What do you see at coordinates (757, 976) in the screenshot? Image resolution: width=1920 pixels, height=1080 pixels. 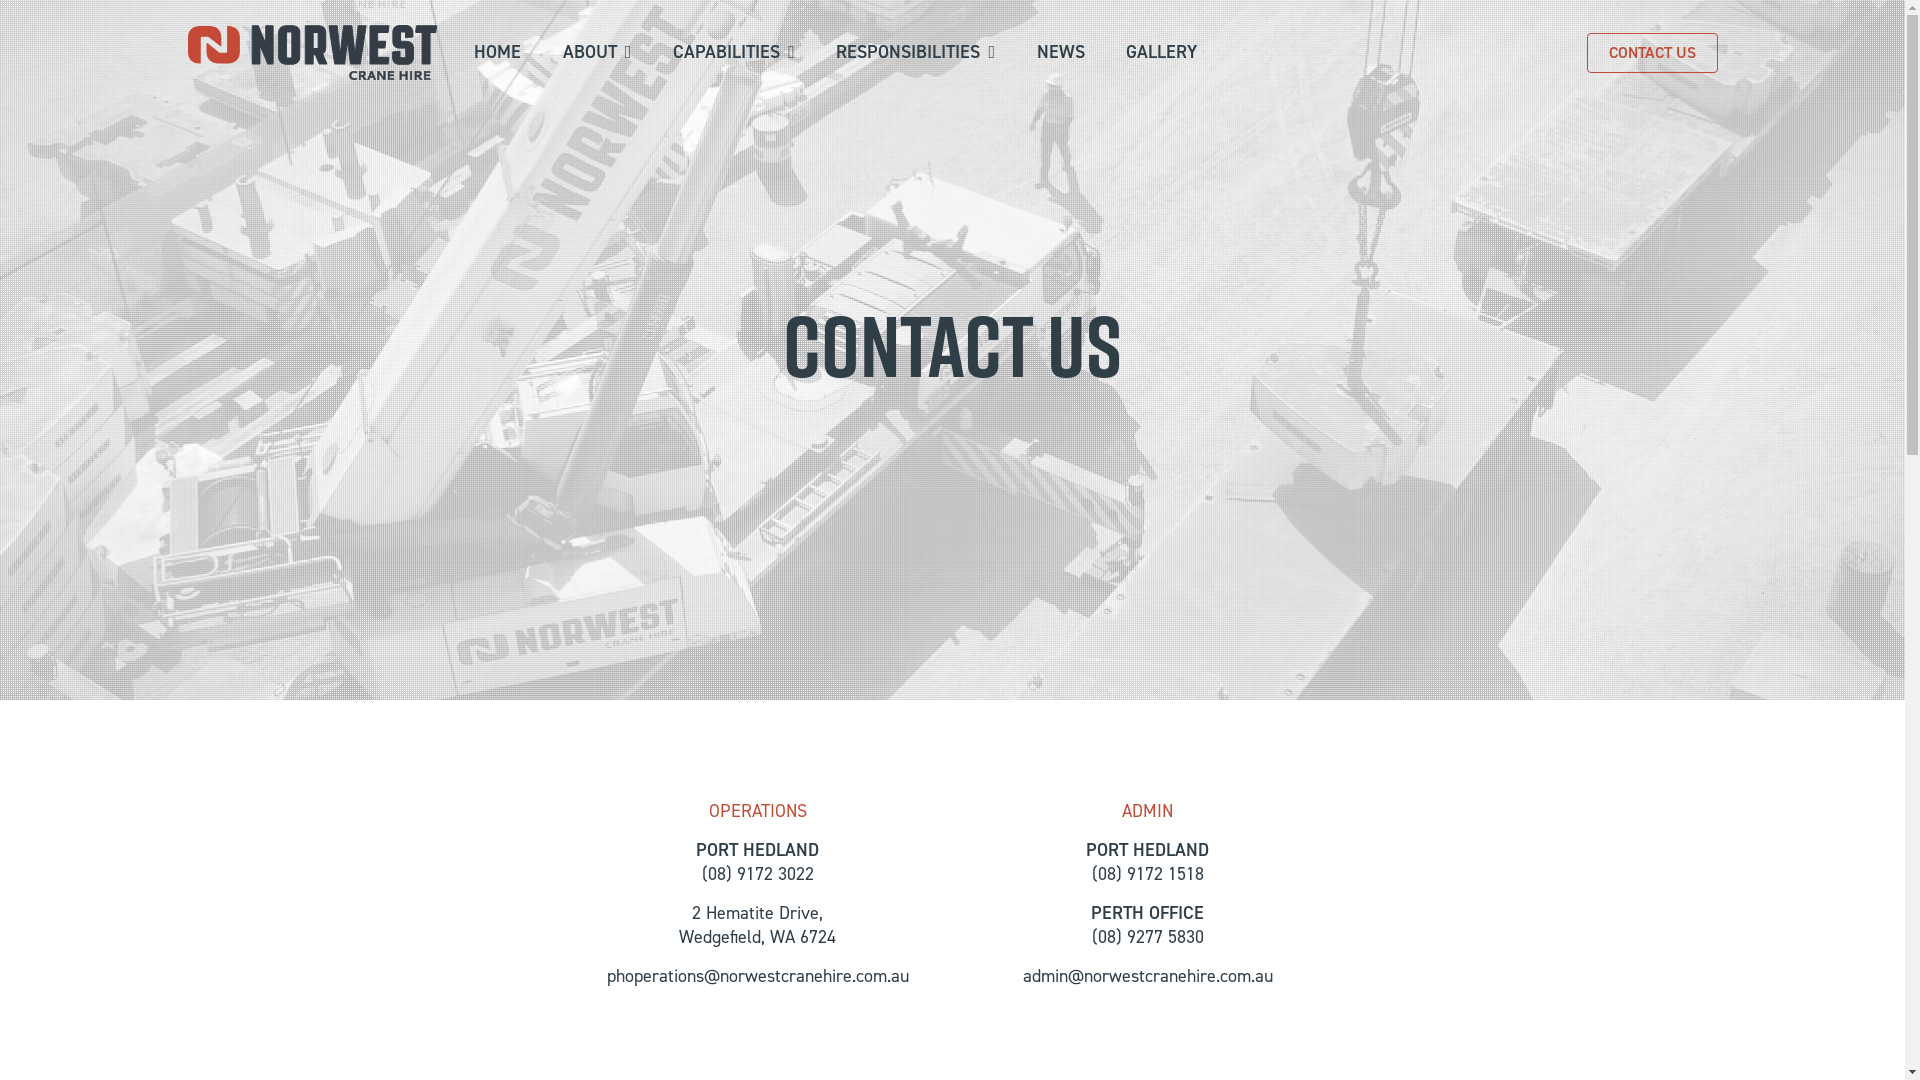 I see `phoperations@norwestcranehire.com.au` at bounding box center [757, 976].